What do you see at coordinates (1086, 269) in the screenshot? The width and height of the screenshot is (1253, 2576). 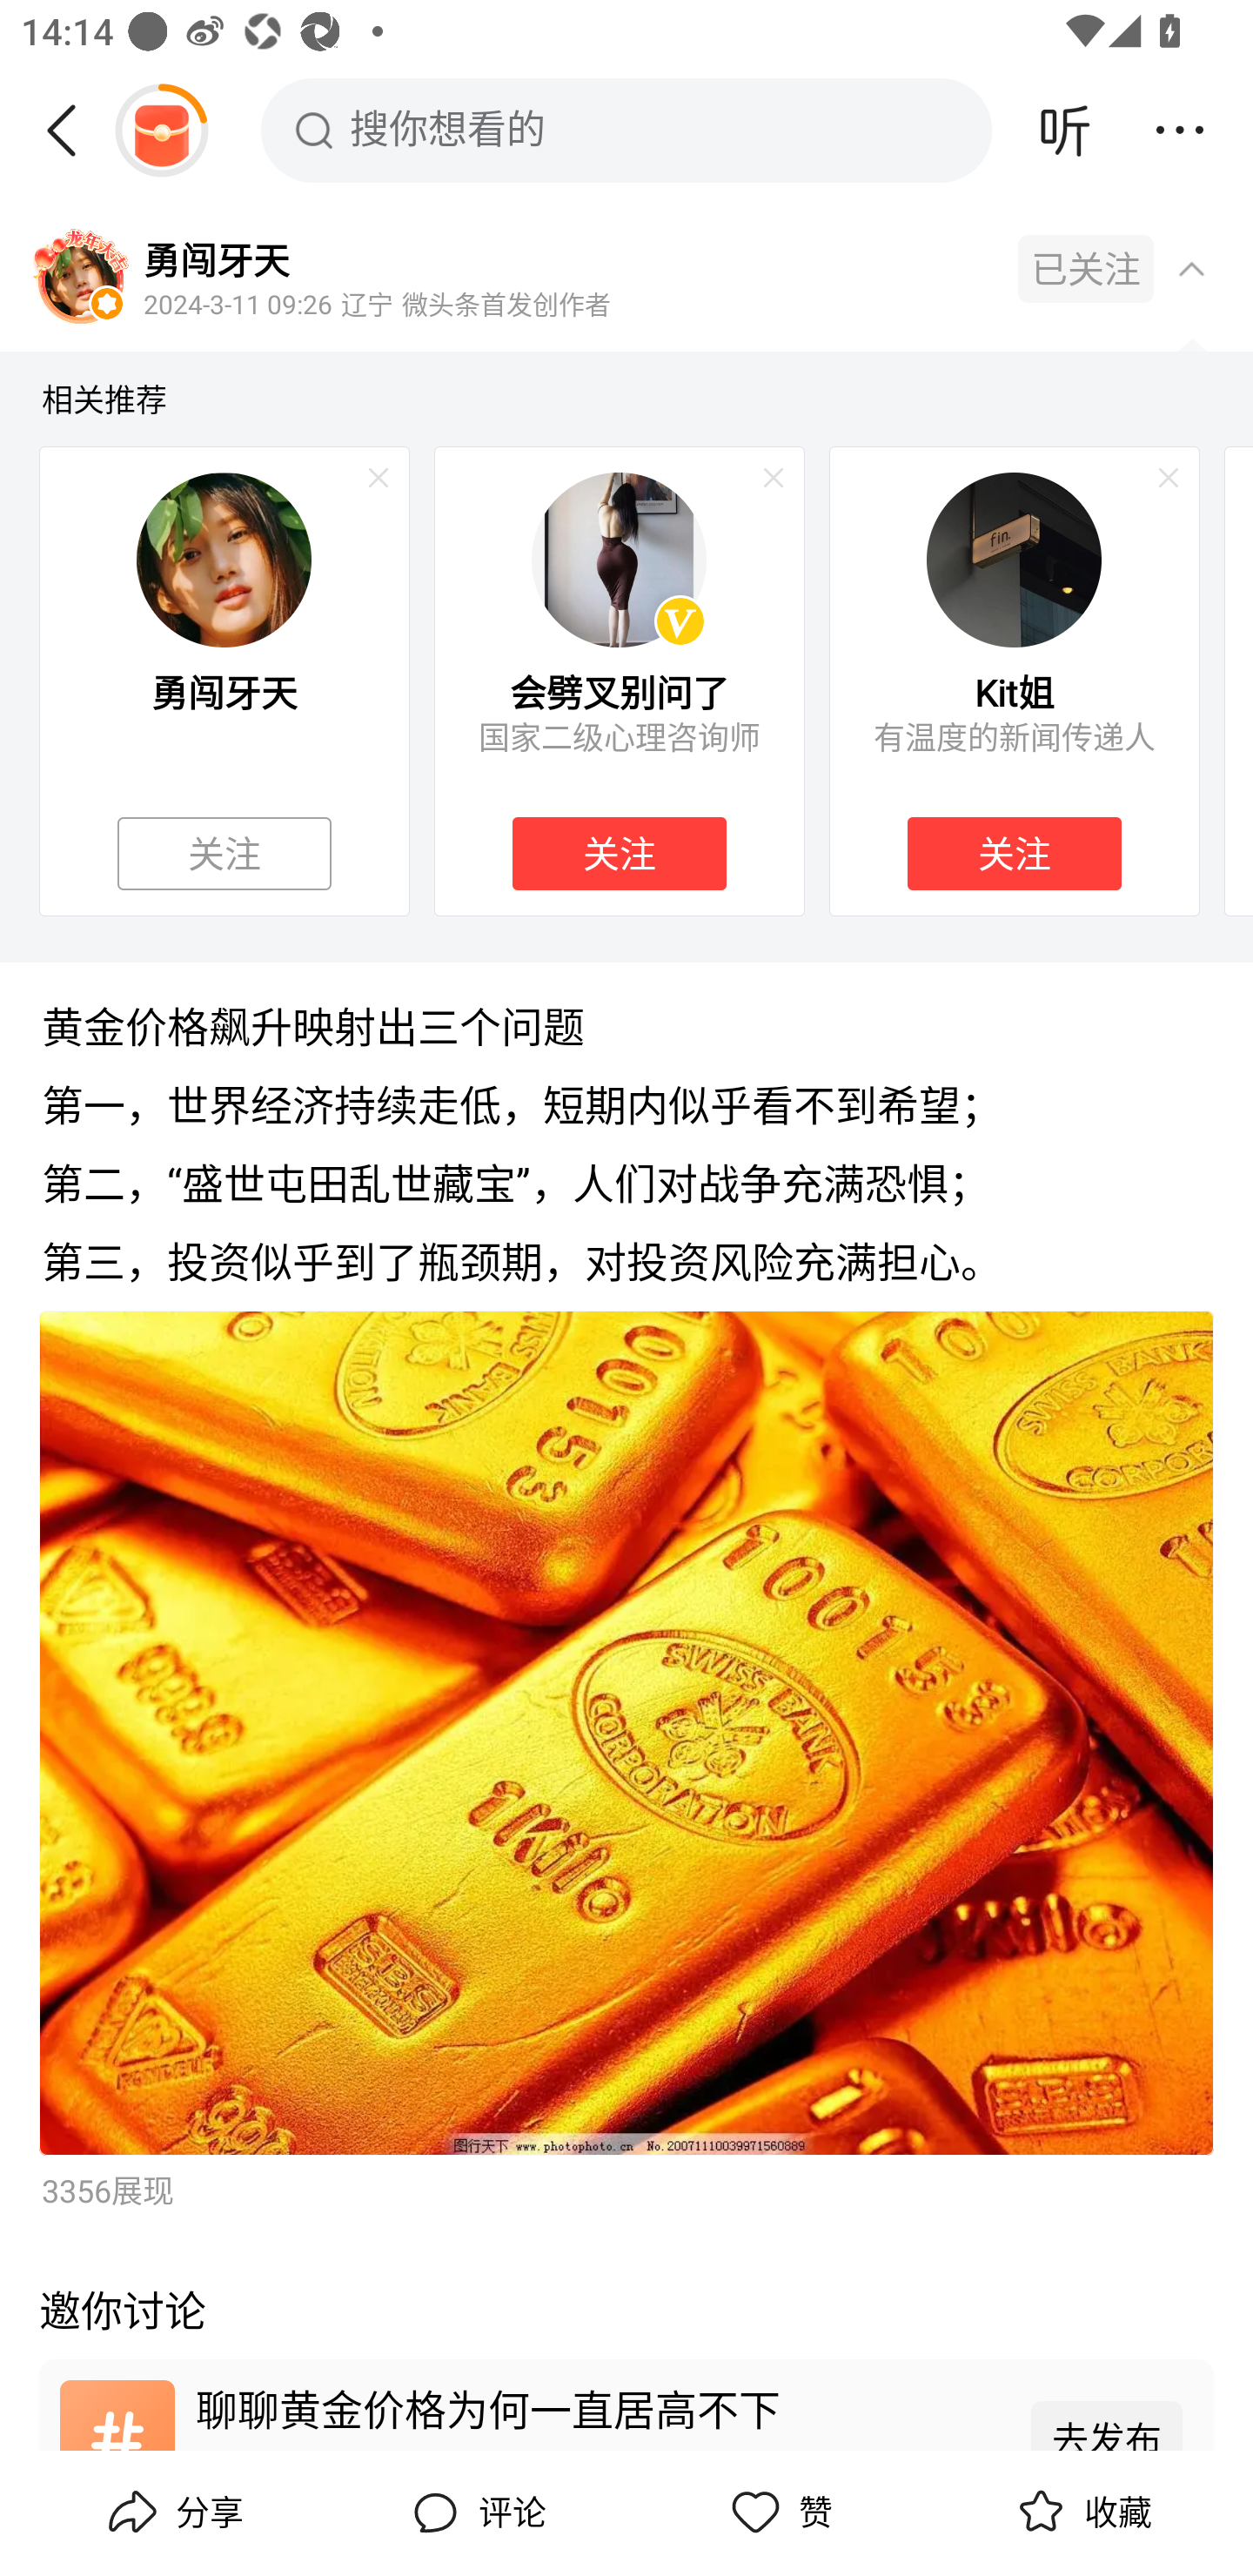 I see `已关注` at bounding box center [1086, 269].